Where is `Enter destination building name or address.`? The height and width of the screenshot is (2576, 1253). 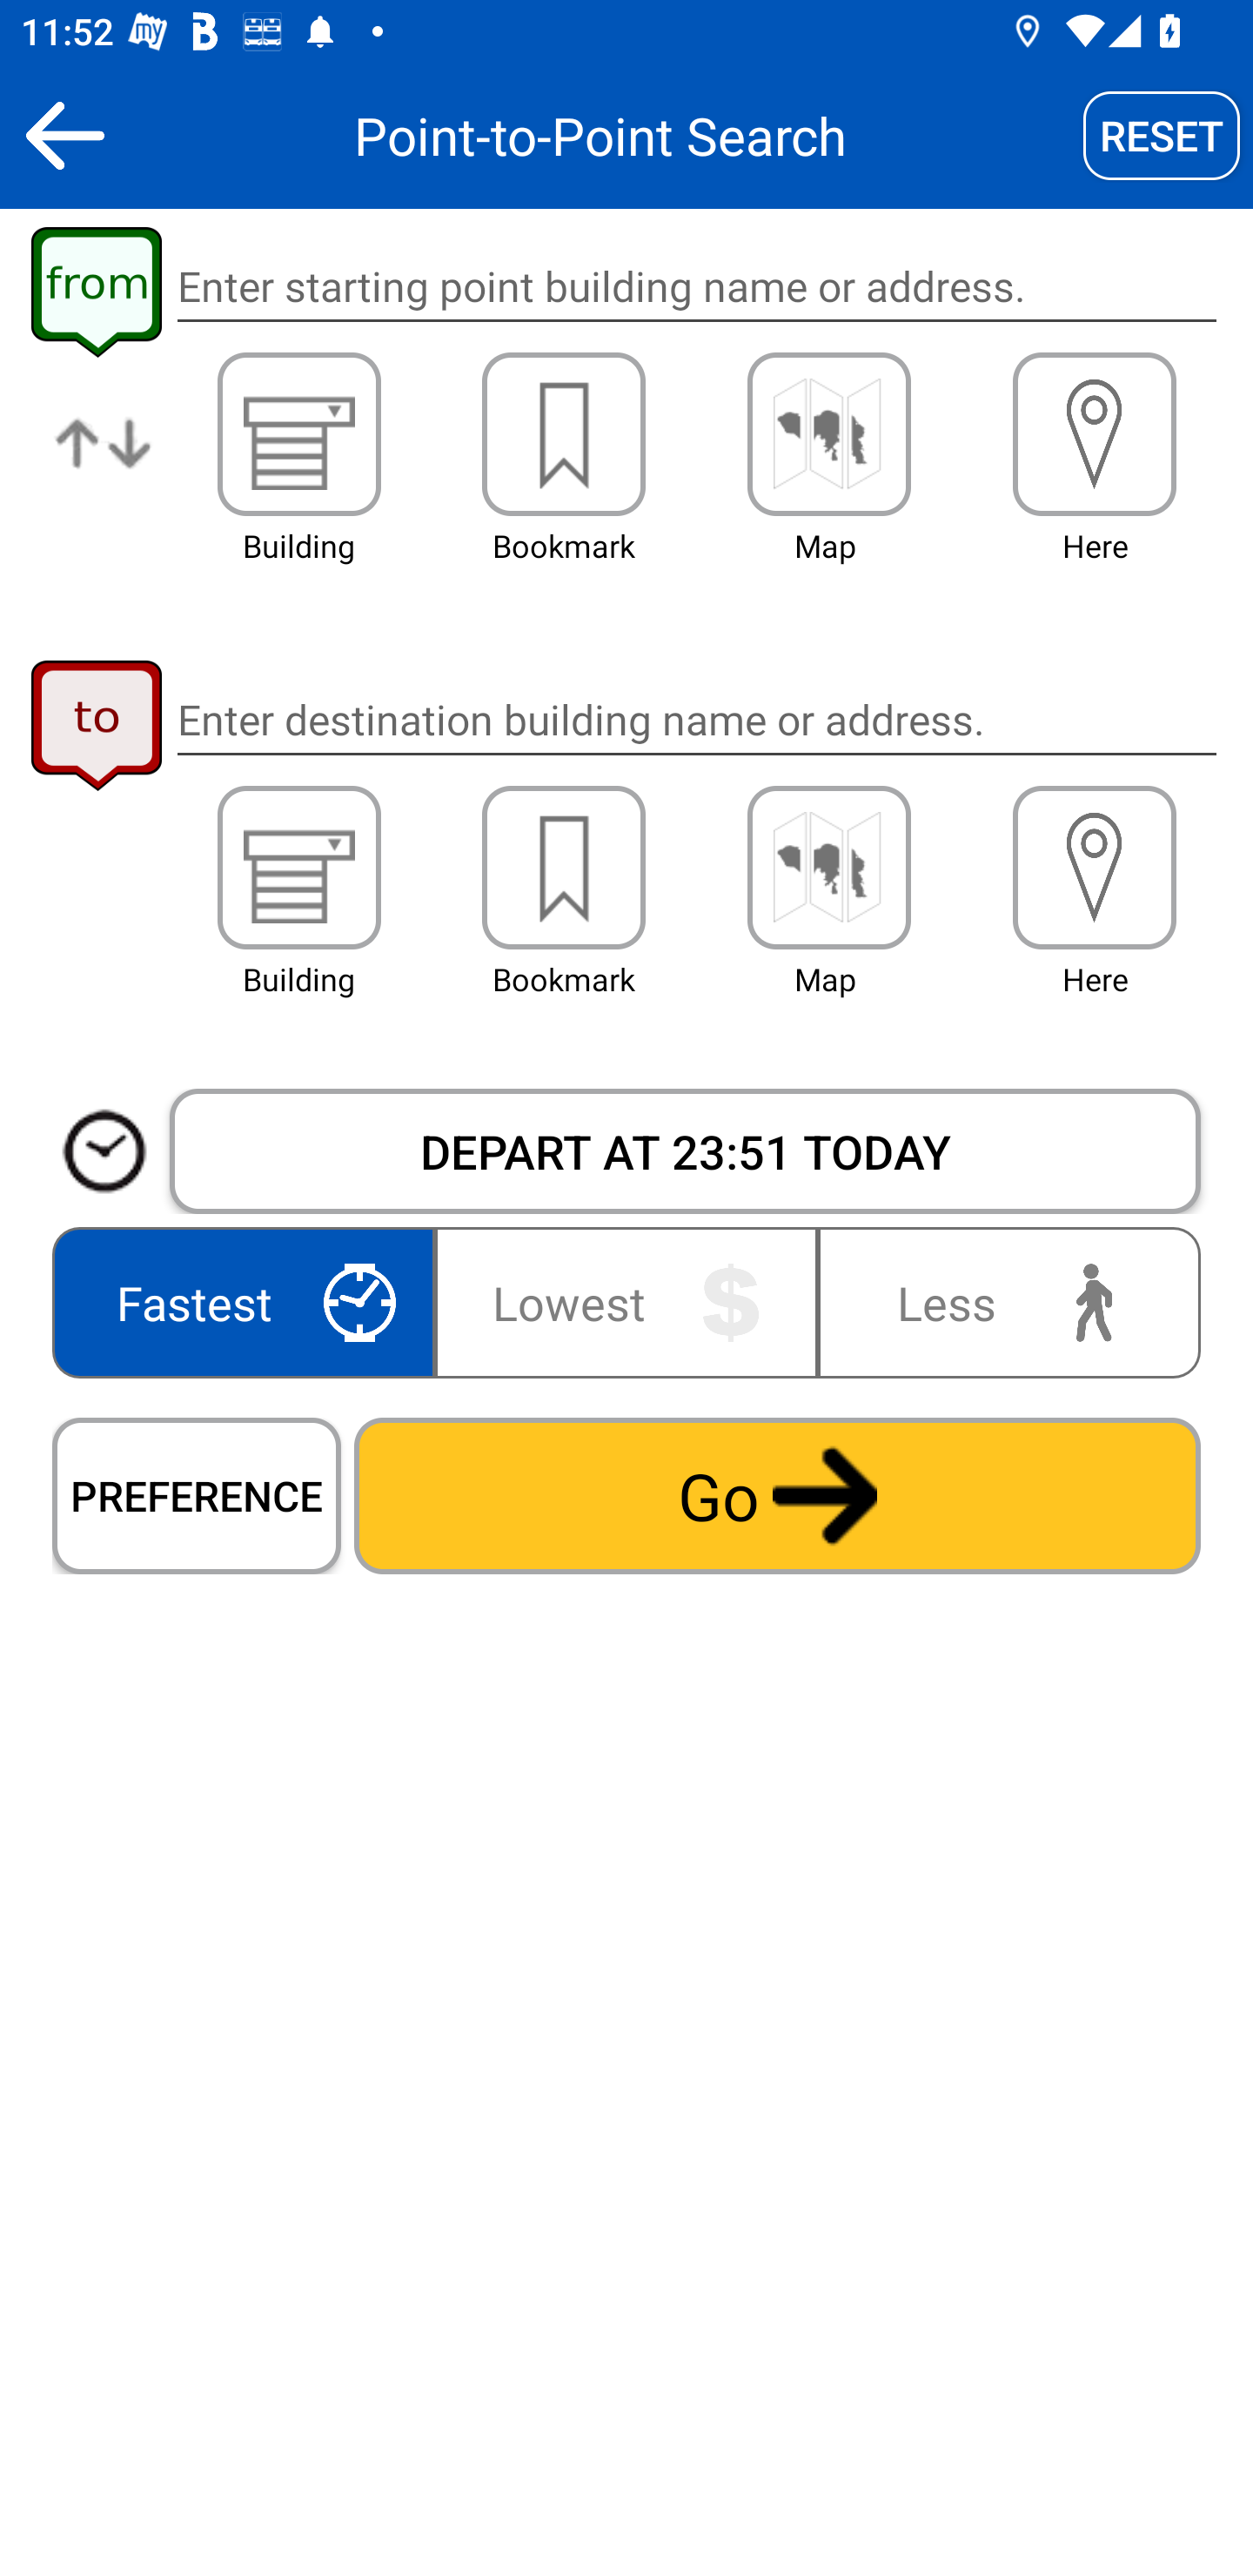
Enter destination building name or address. is located at coordinates (696, 719).